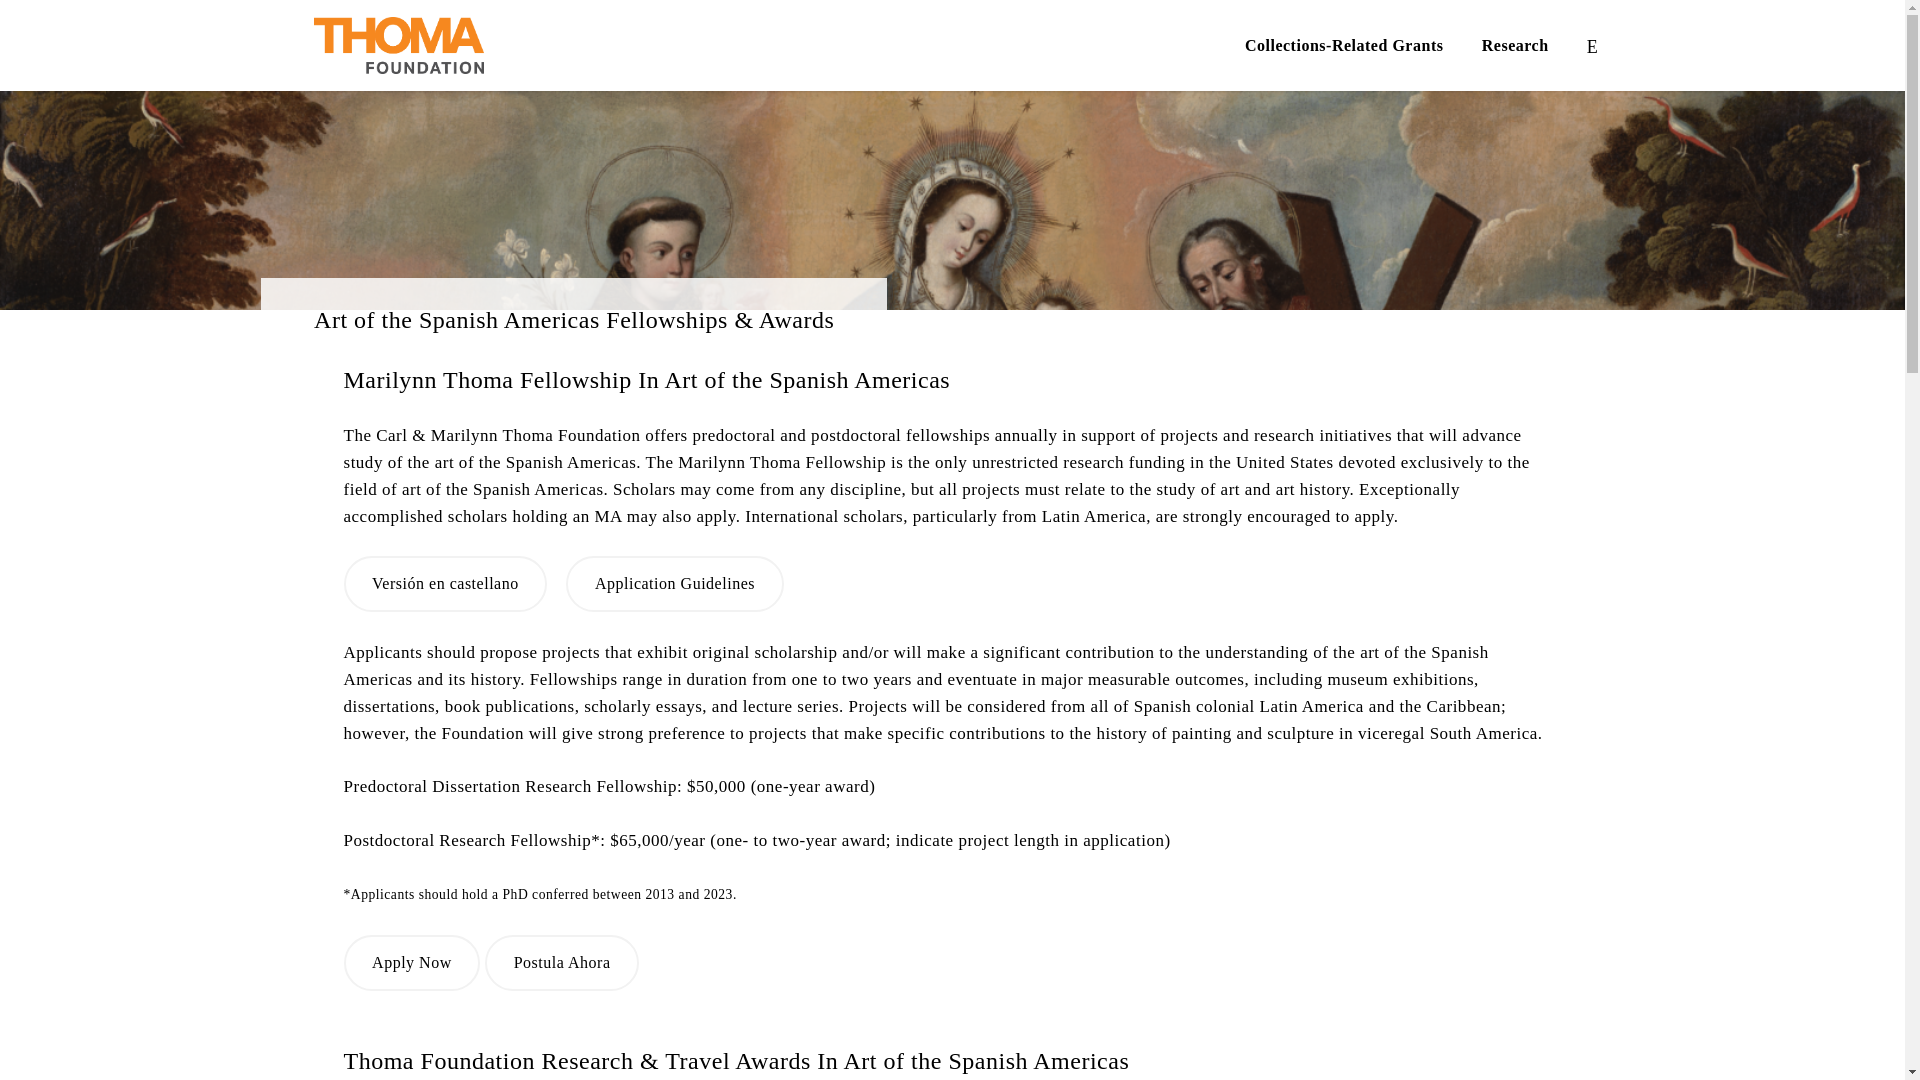  I want to click on Collections-Related Grants, so click(1344, 46).